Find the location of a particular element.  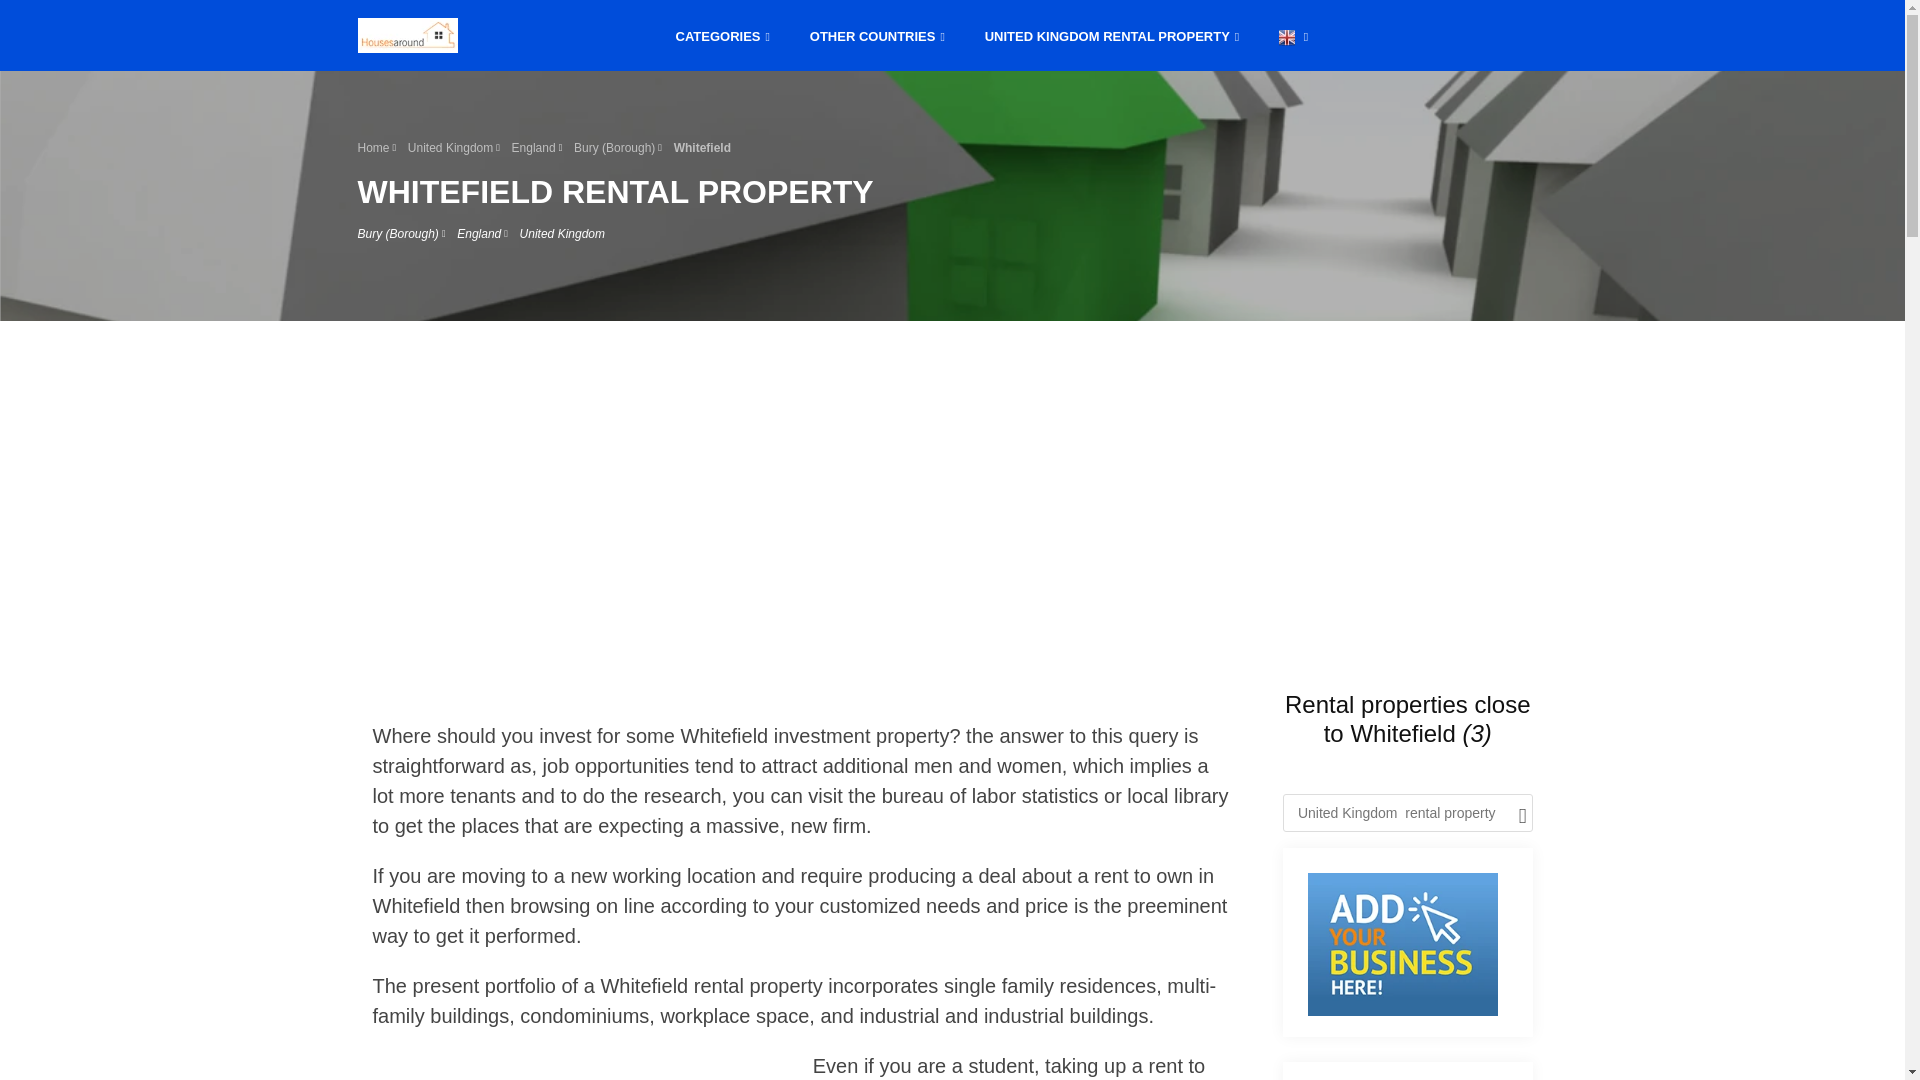

UNITED KINGDOM RENTAL PROPERTY is located at coordinates (1112, 34).